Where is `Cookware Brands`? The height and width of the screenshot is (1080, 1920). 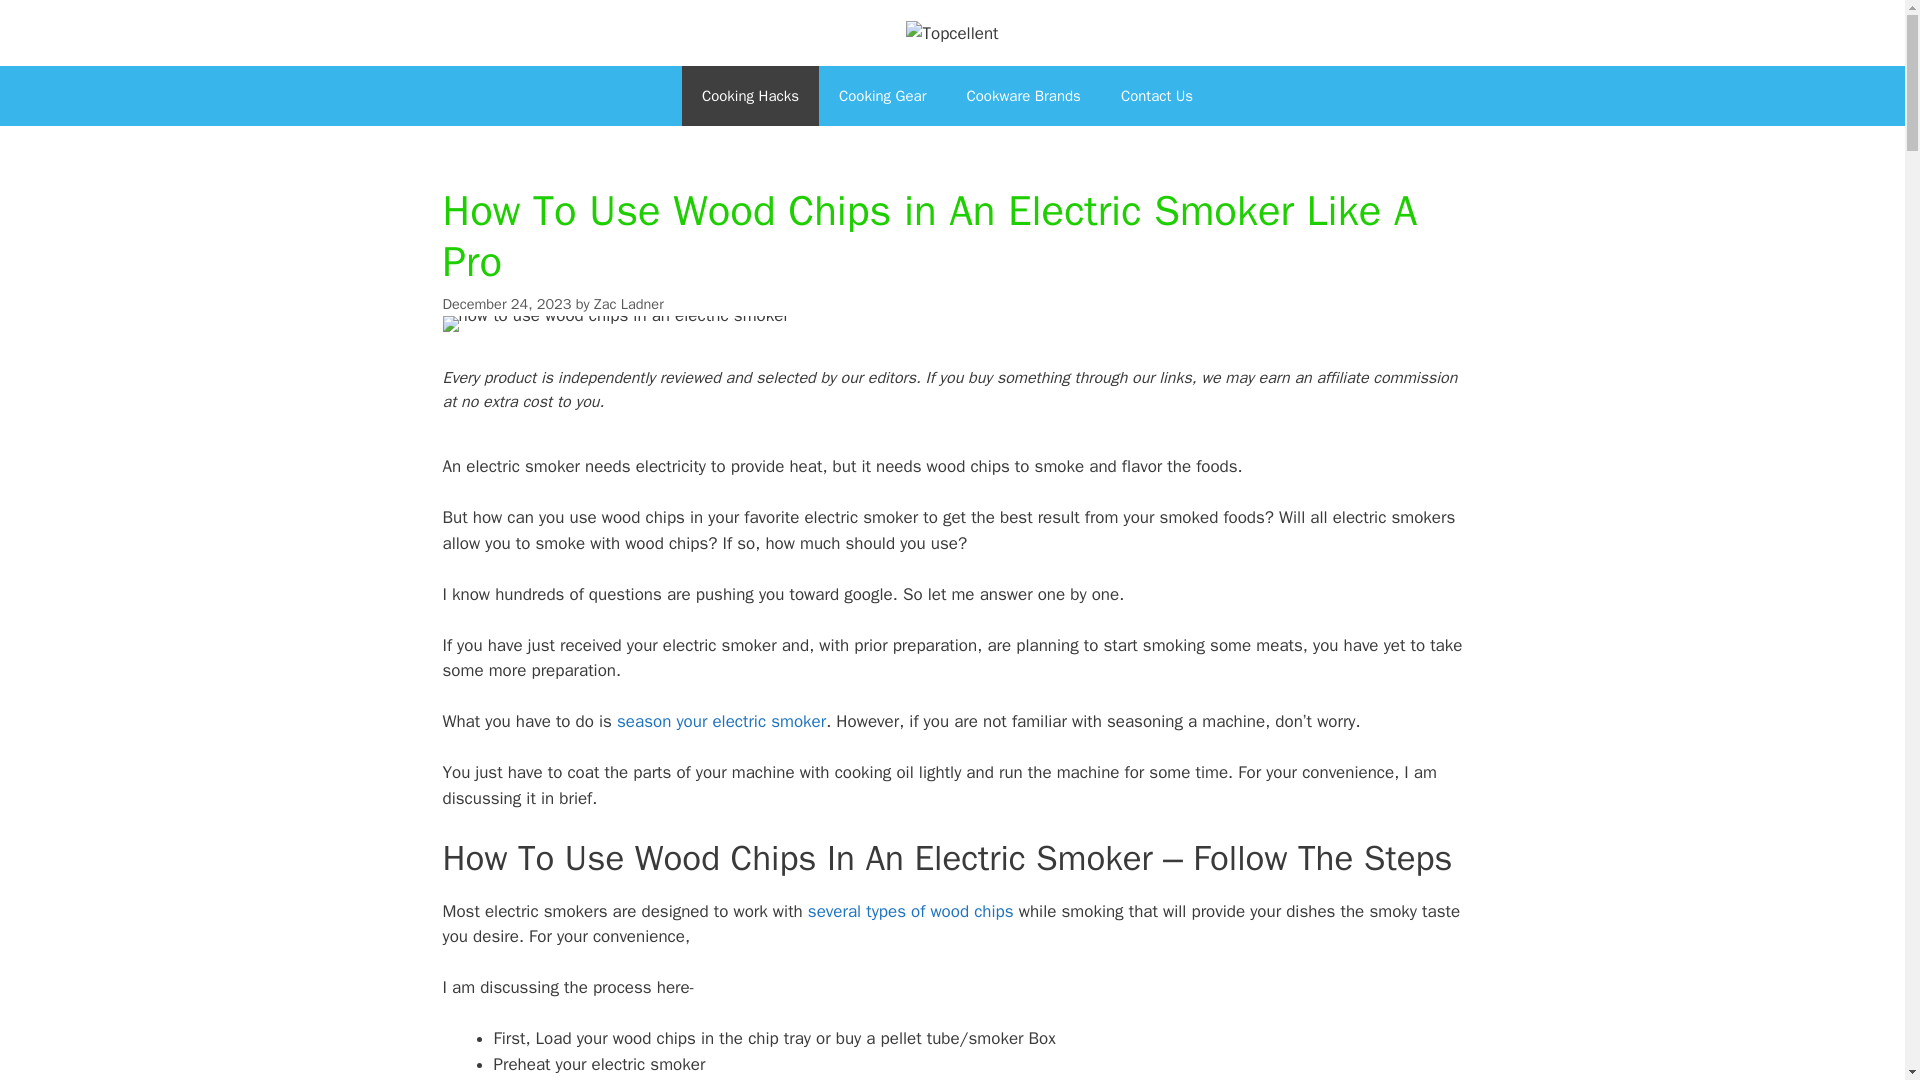
Cookware Brands is located at coordinates (1023, 96).